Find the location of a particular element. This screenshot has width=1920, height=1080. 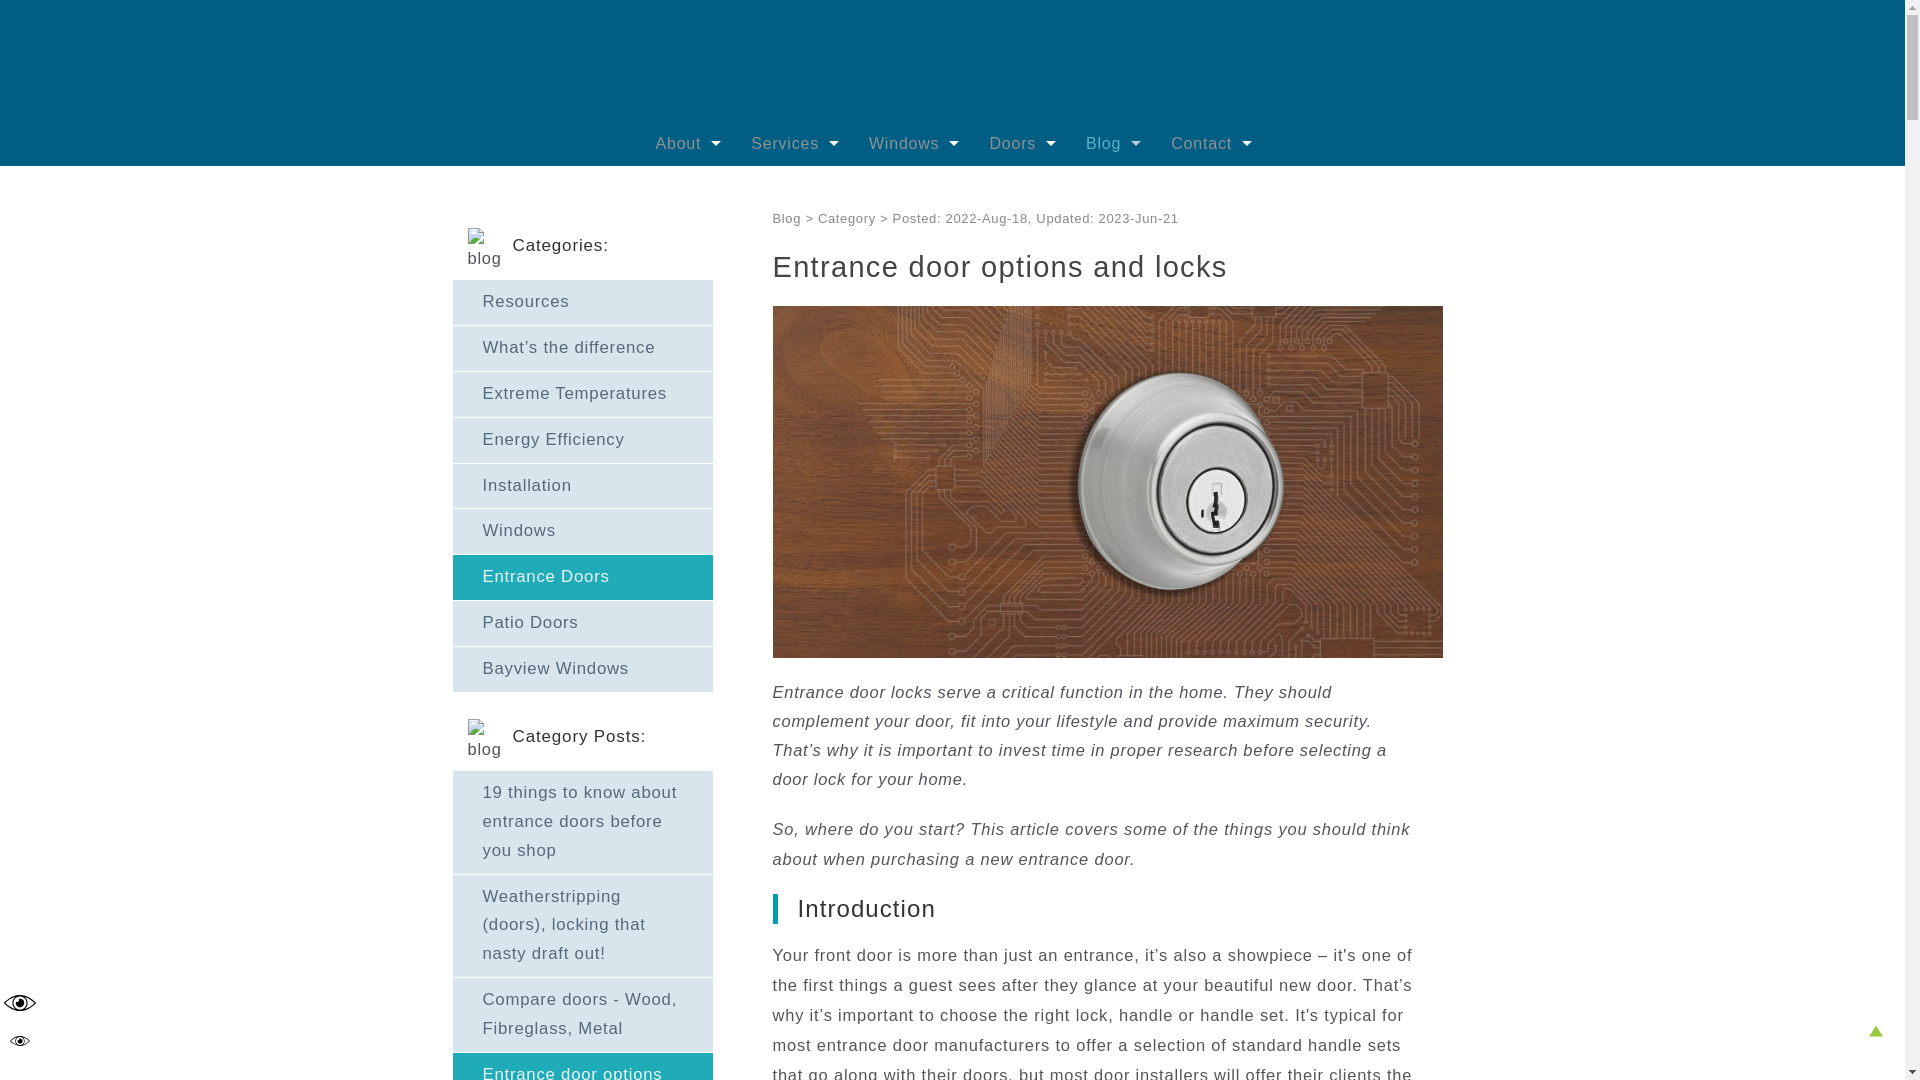

Windows is located at coordinates (1196, 374).